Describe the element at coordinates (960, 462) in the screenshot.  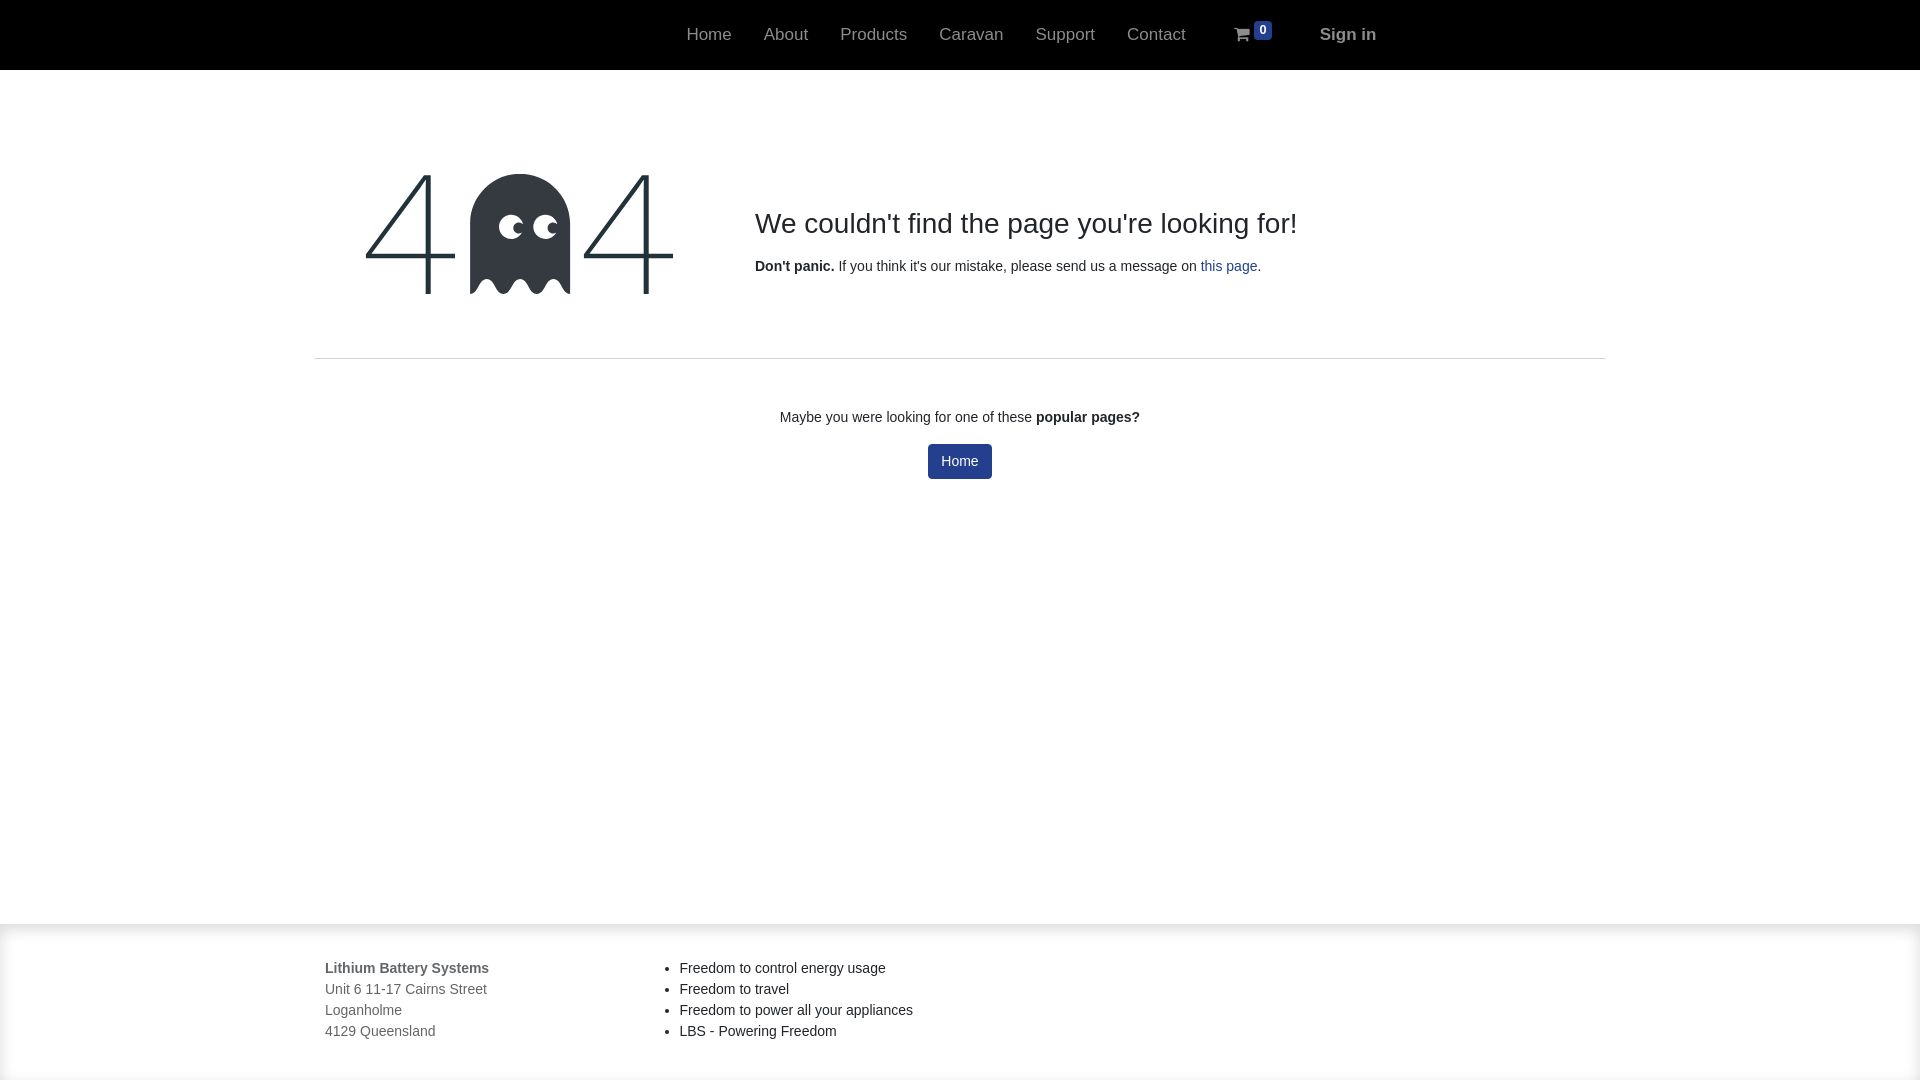
I see `Home` at that location.